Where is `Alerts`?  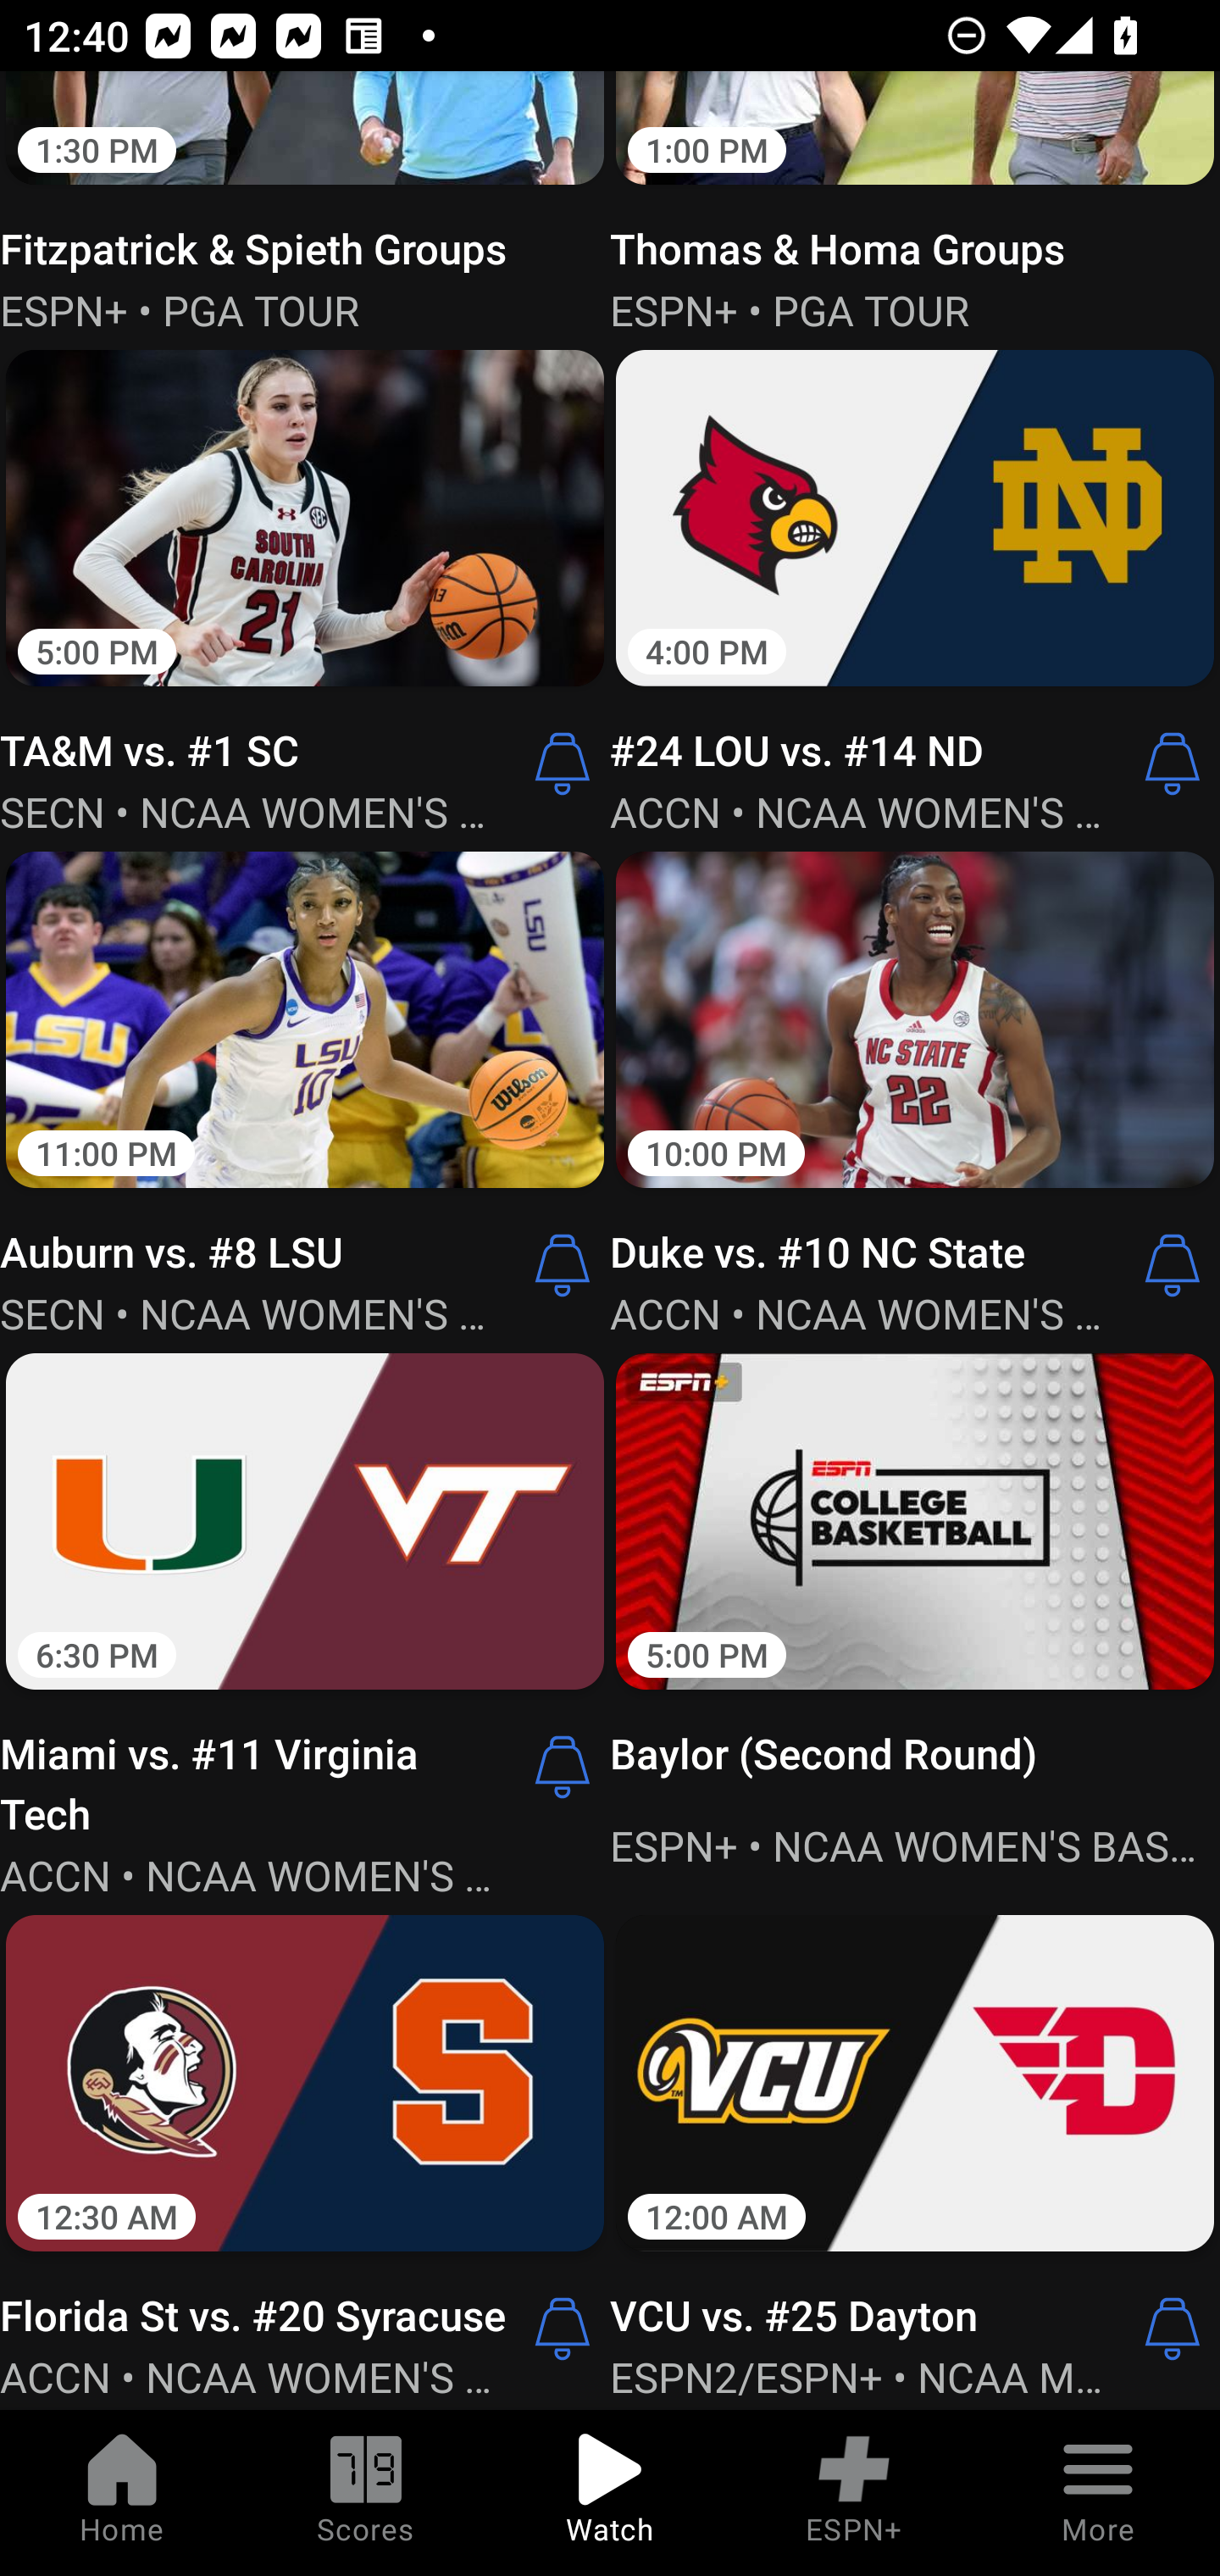 Alerts is located at coordinates (563, 1266).